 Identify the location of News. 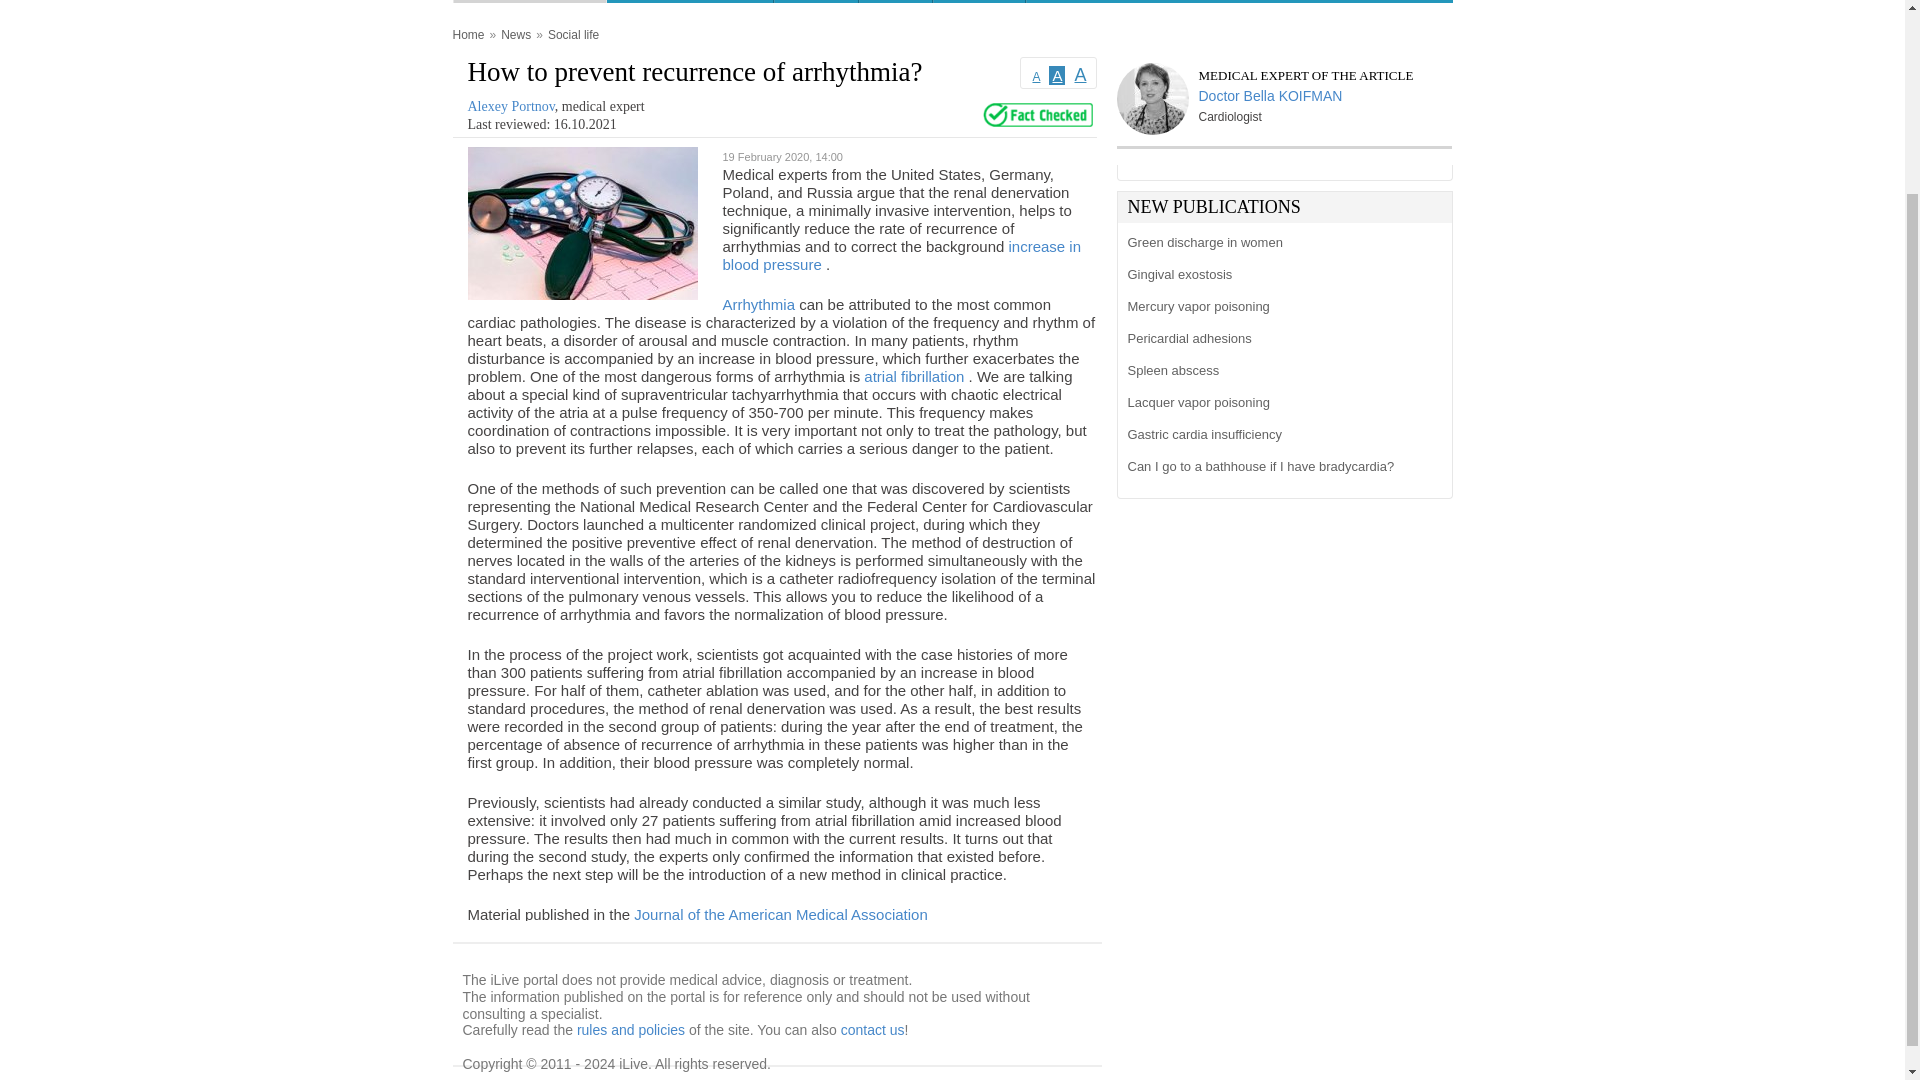
(516, 34).